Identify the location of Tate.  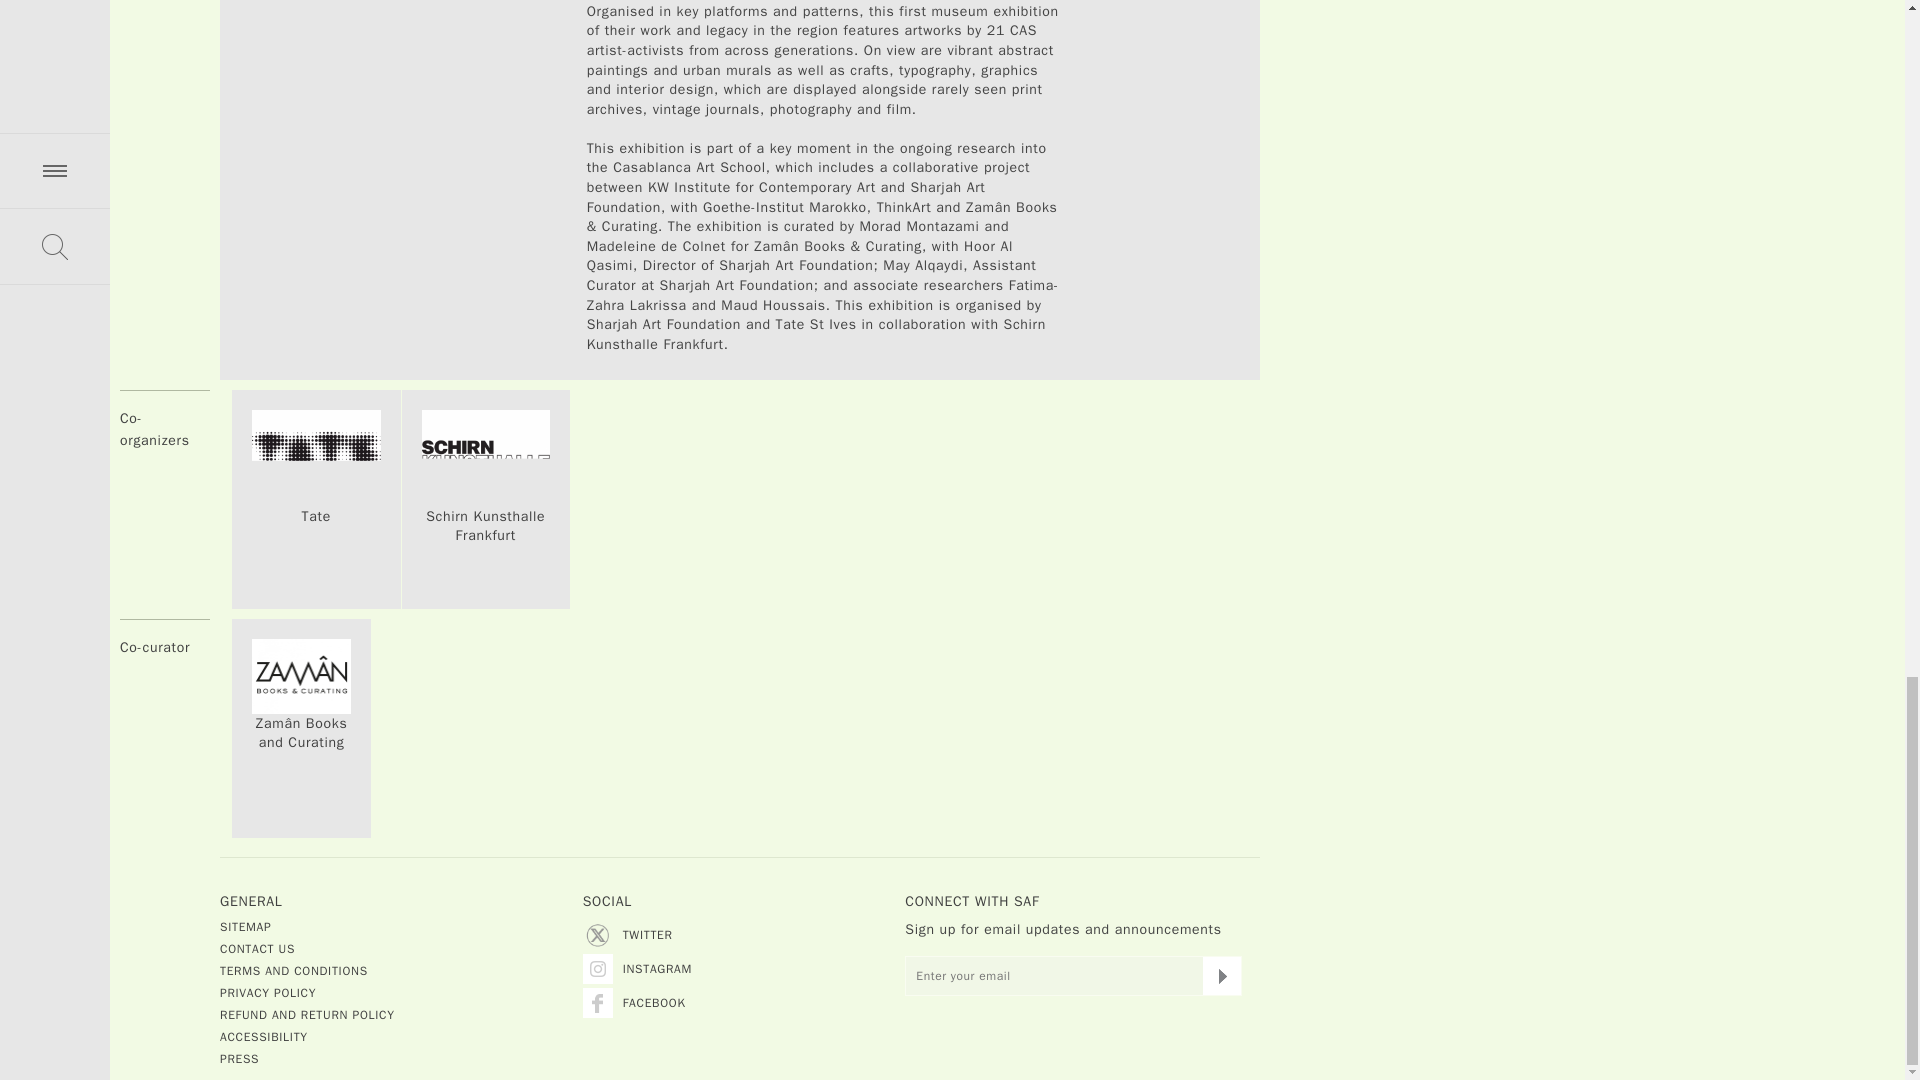
(316, 516).